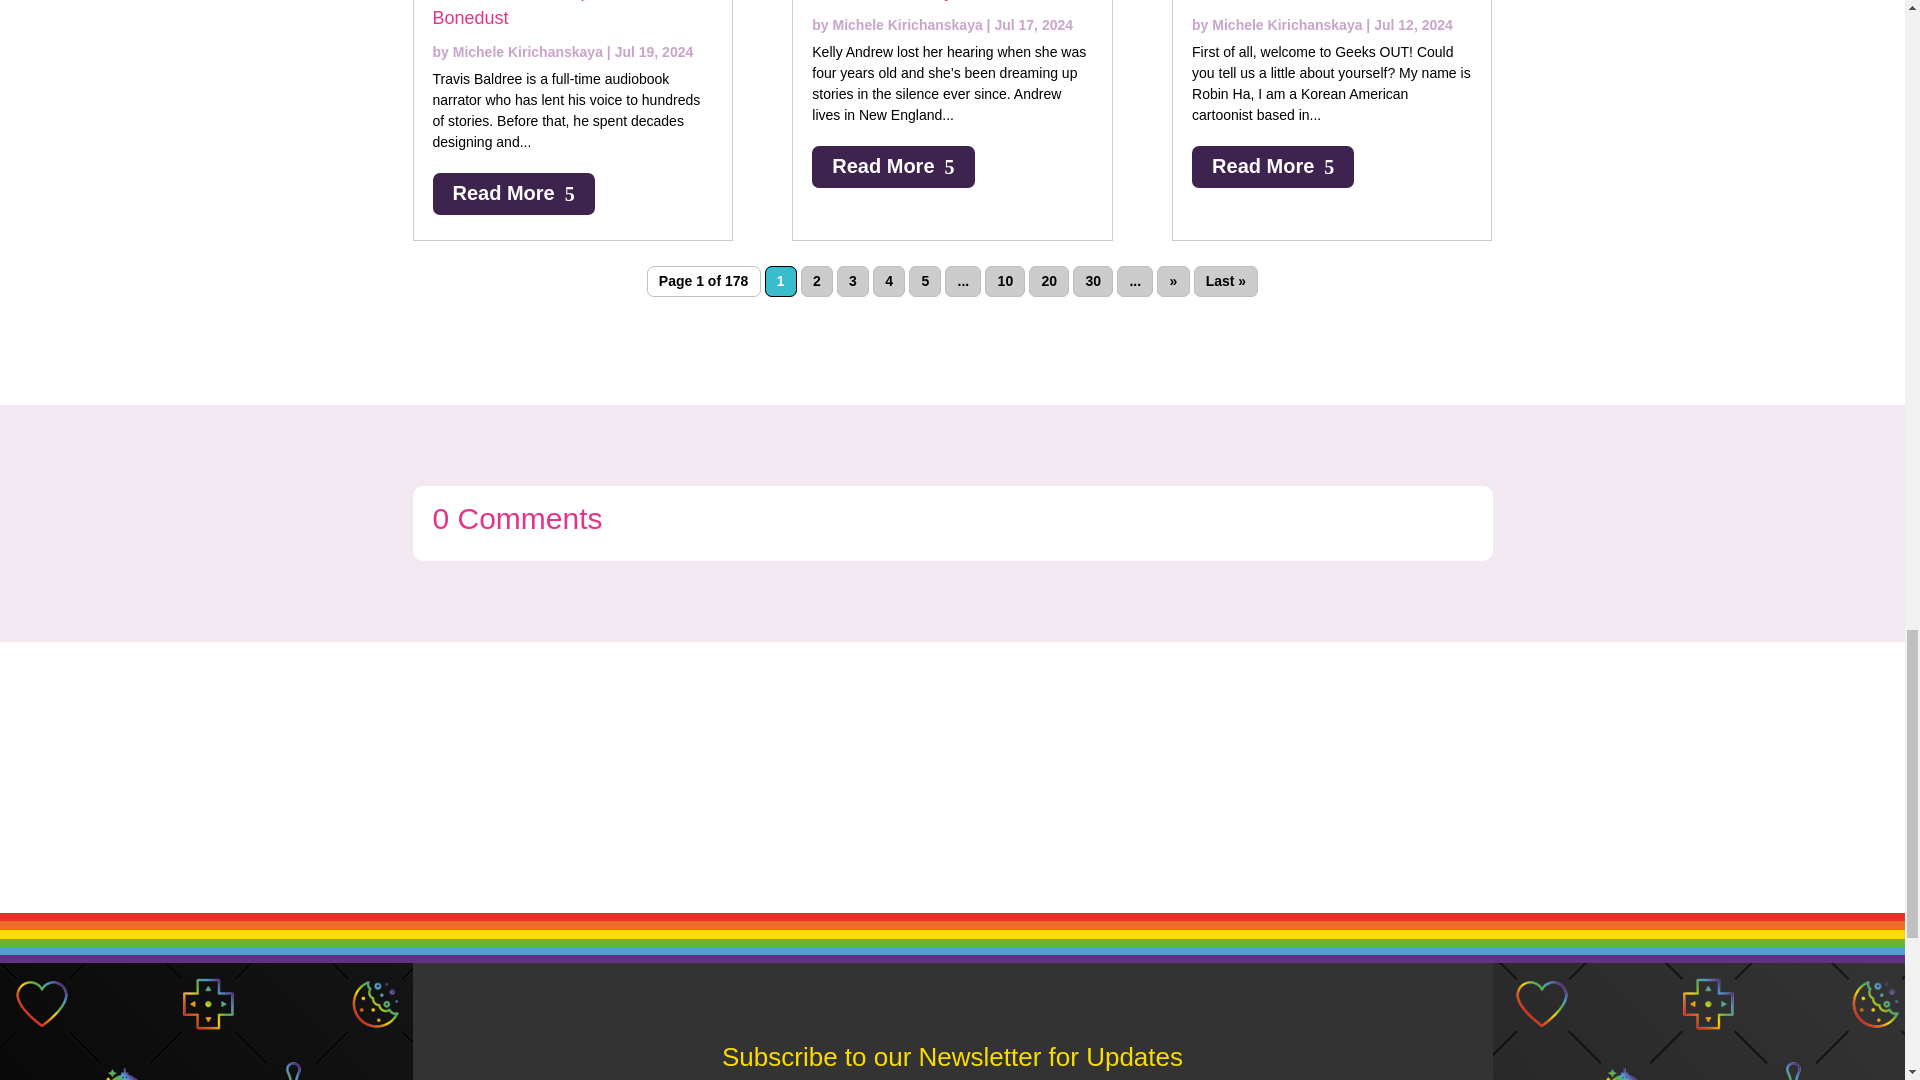 The image size is (1920, 1080). What do you see at coordinates (512, 193) in the screenshot?
I see `Read More` at bounding box center [512, 193].